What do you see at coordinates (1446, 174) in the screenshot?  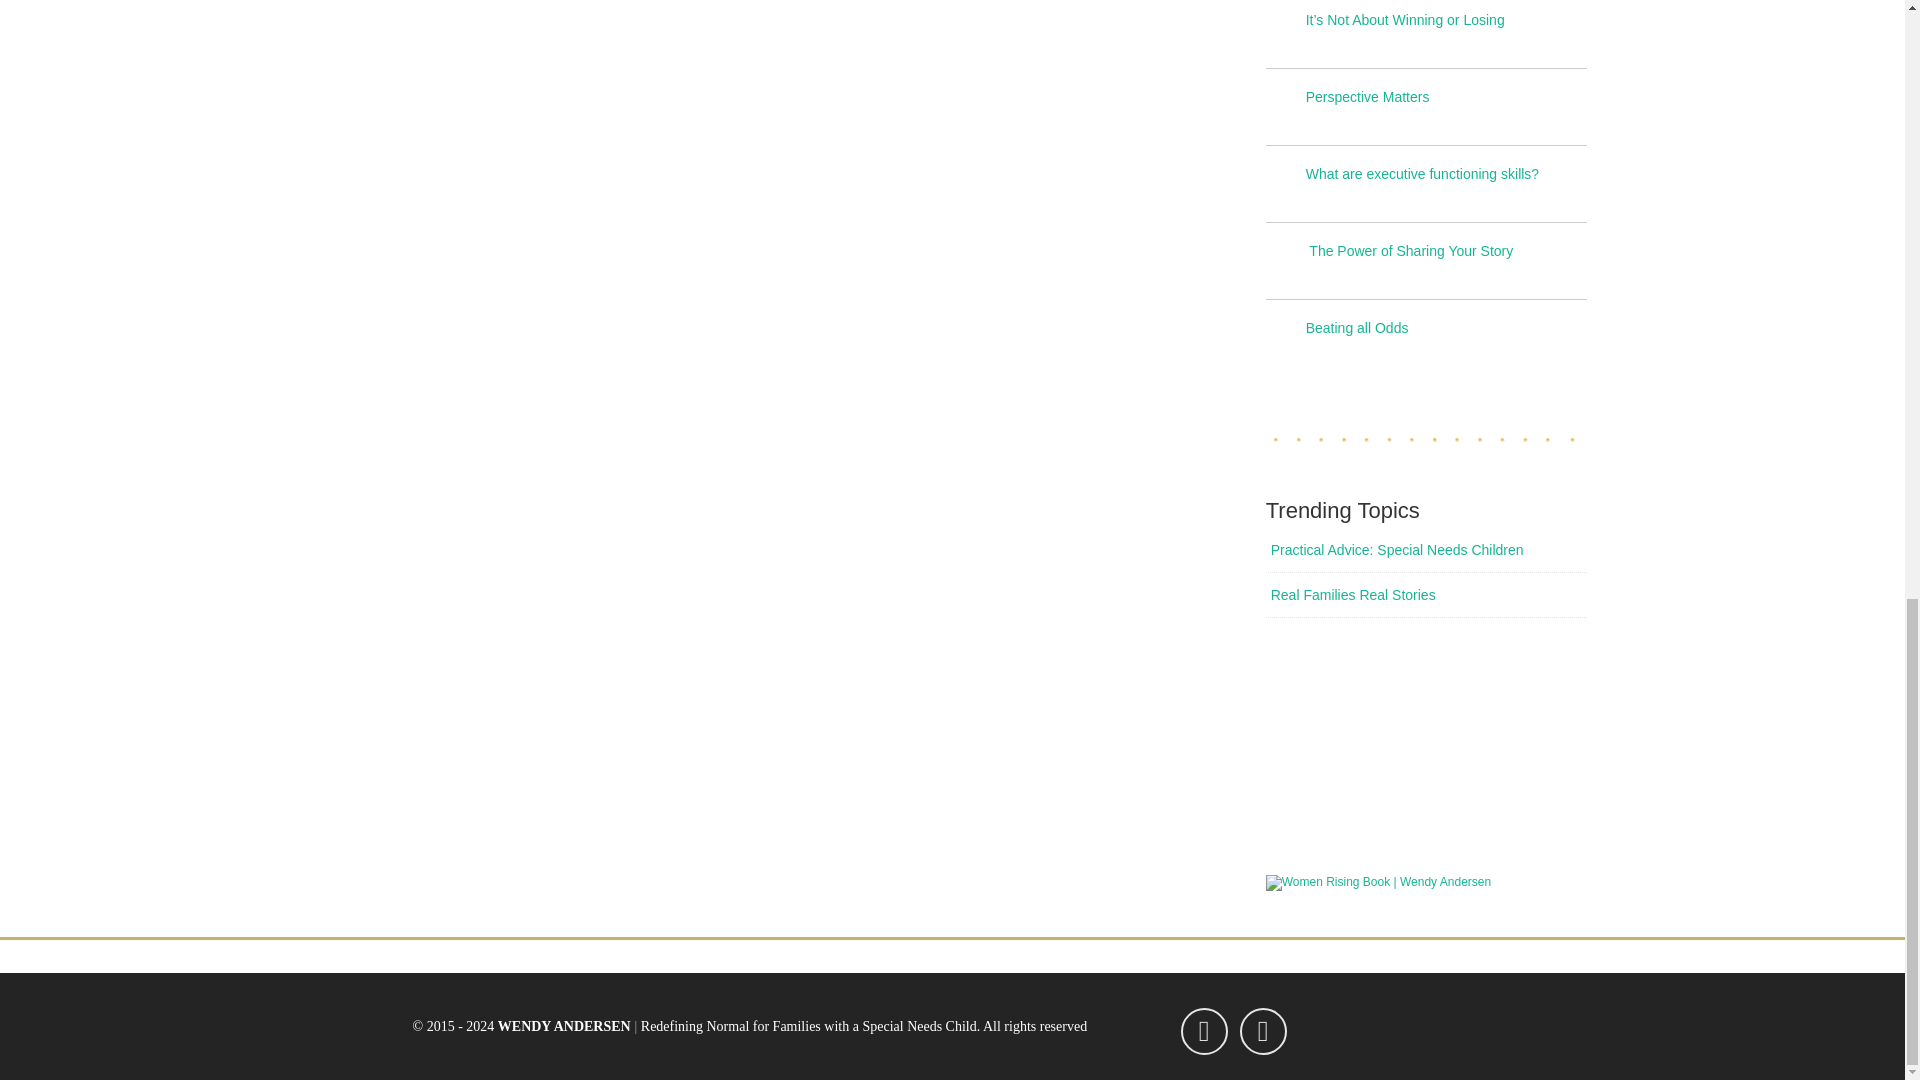 I see `What are executive functioning skills?` at bounding box center [1446, 174].